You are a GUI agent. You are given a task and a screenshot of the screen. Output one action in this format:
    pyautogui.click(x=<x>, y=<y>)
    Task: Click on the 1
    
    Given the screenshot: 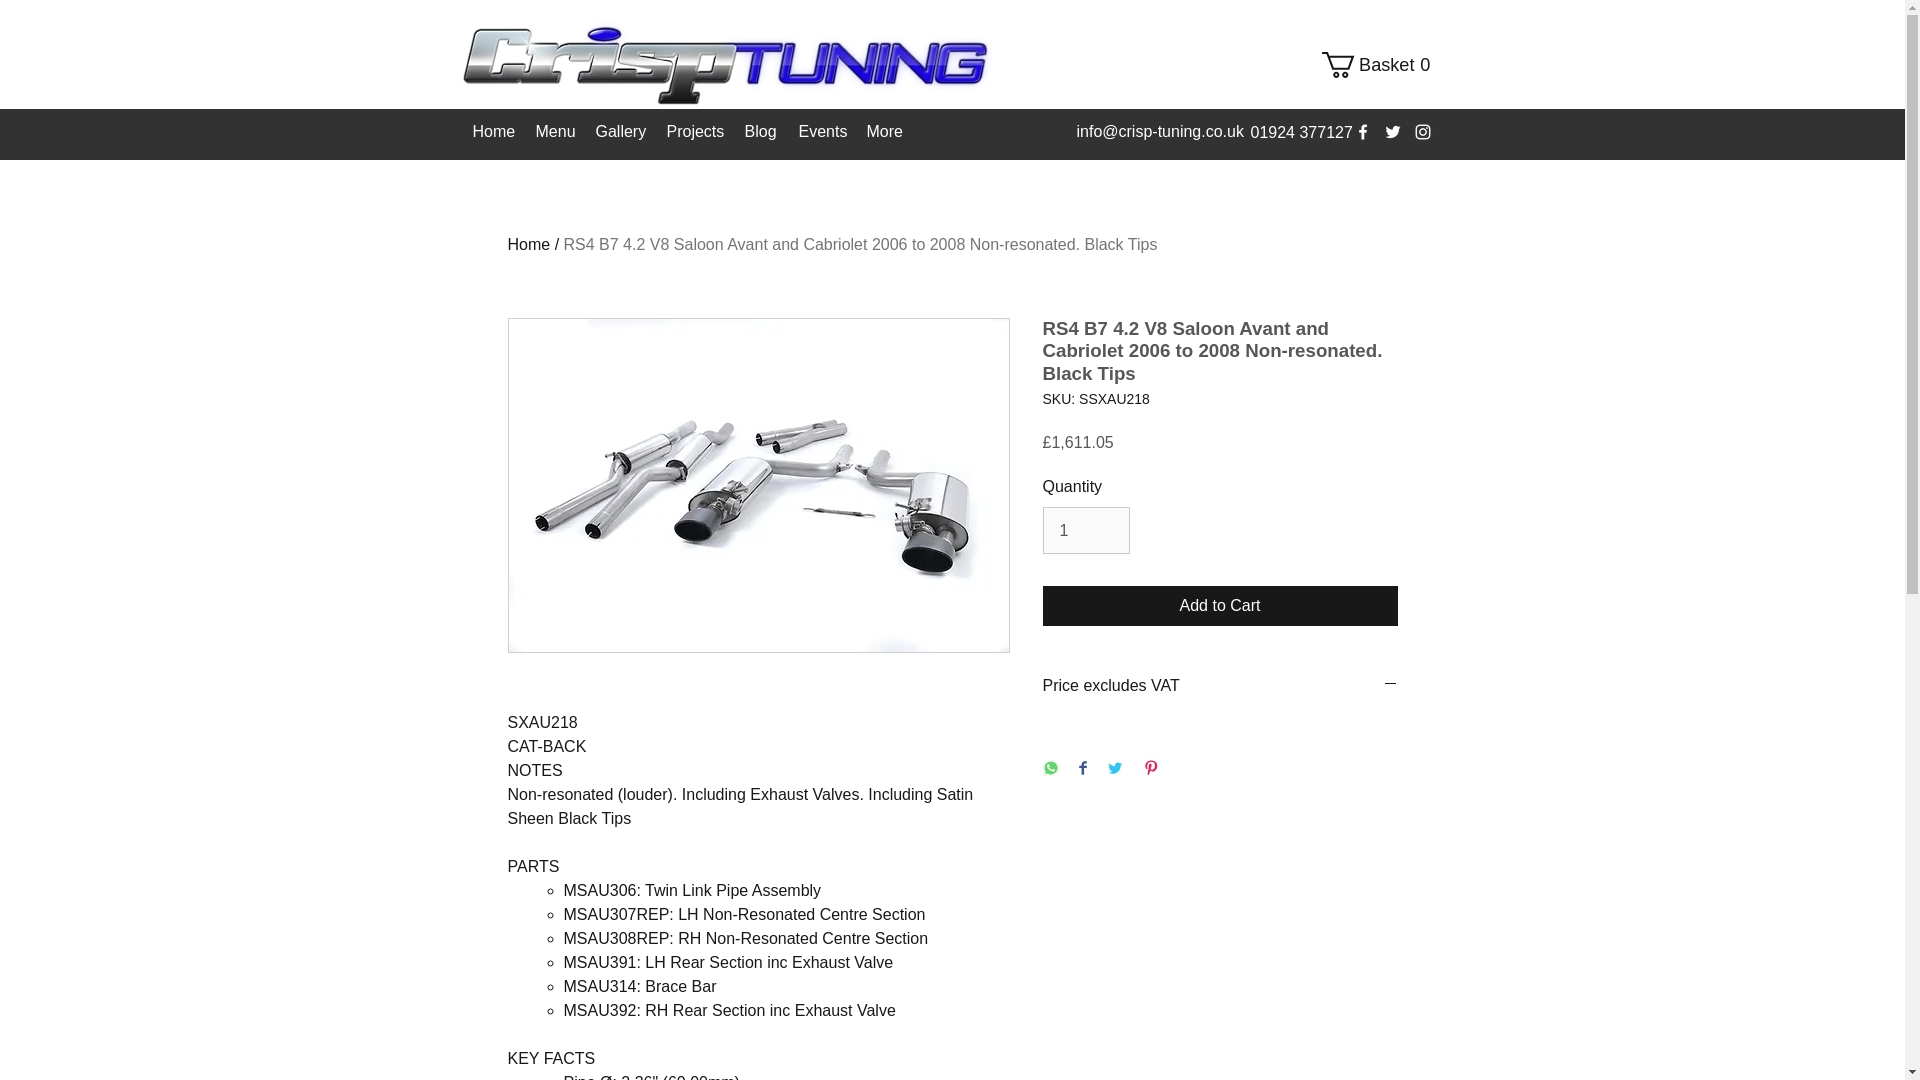 What is the action you would take?
    pyautogui.click(x=1382, y=64)
    